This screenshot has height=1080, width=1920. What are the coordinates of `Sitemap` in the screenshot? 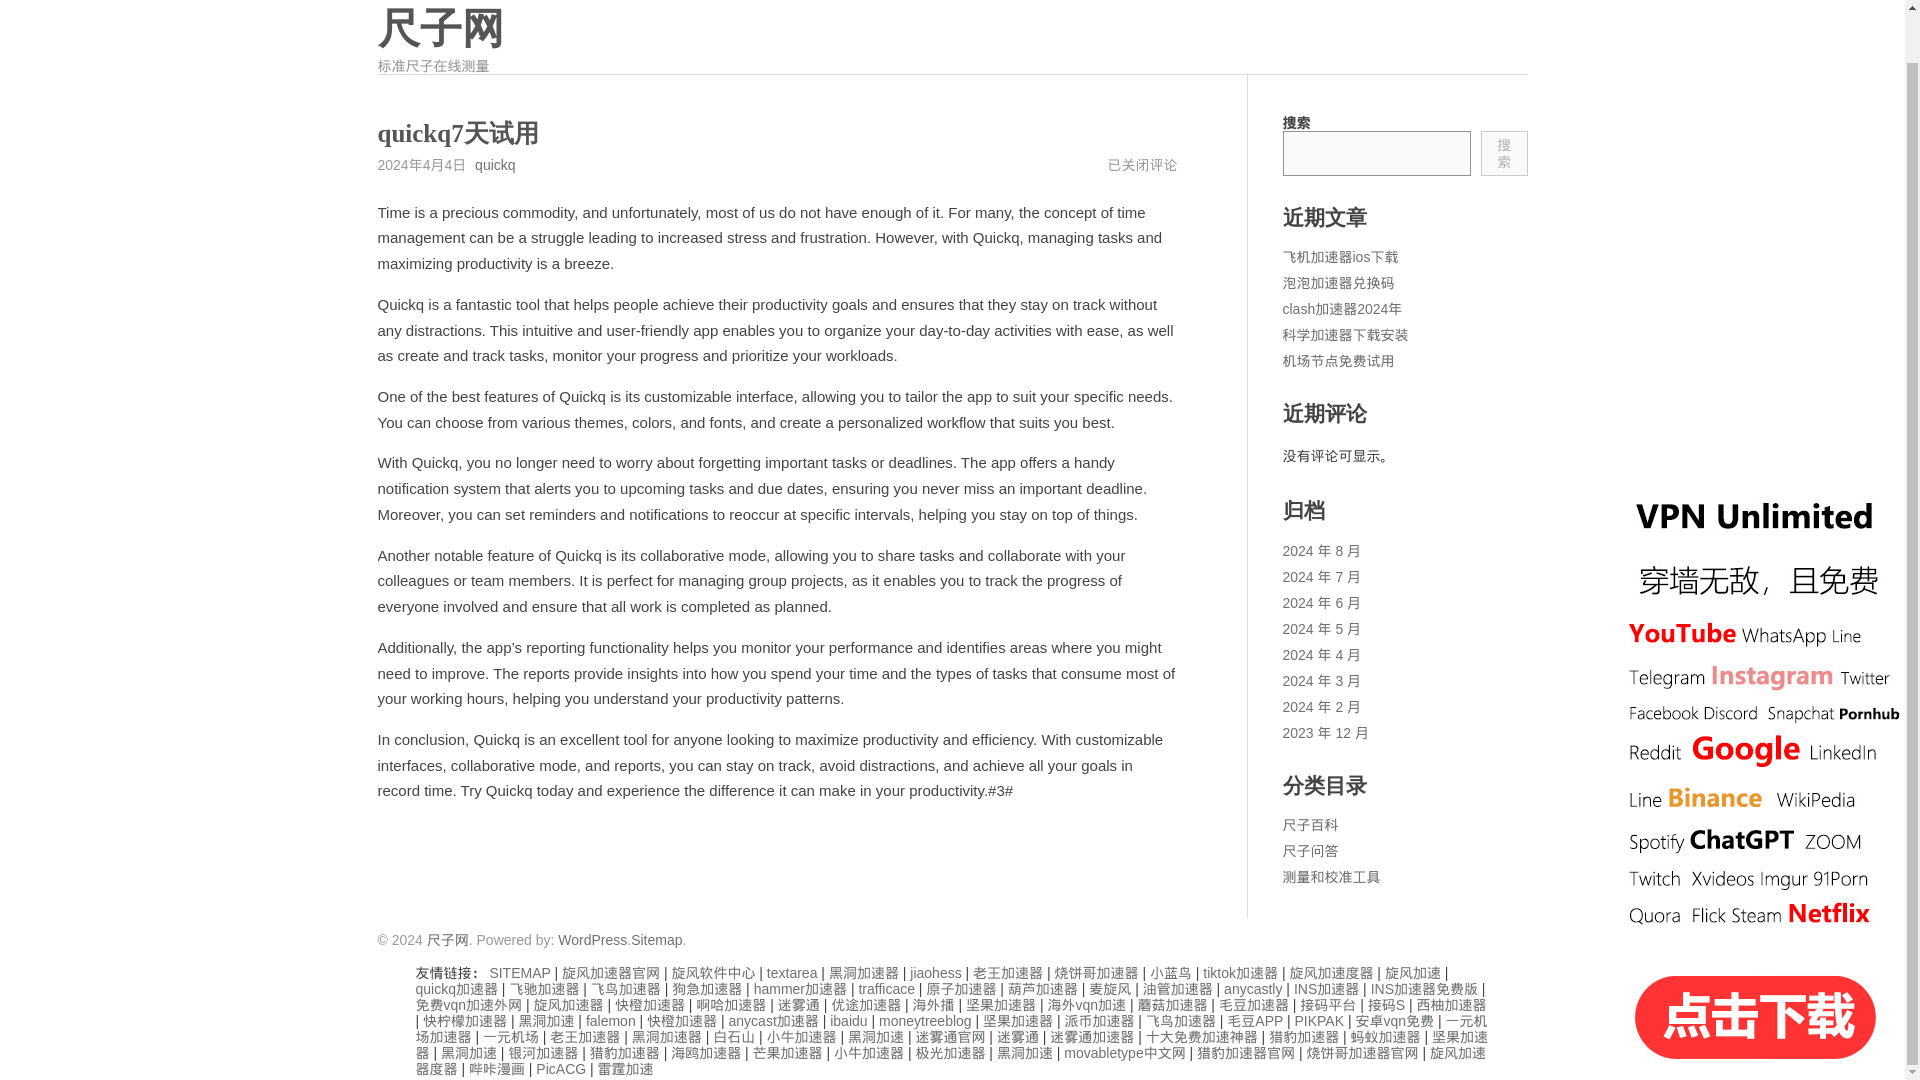 It's located at (656, 940).